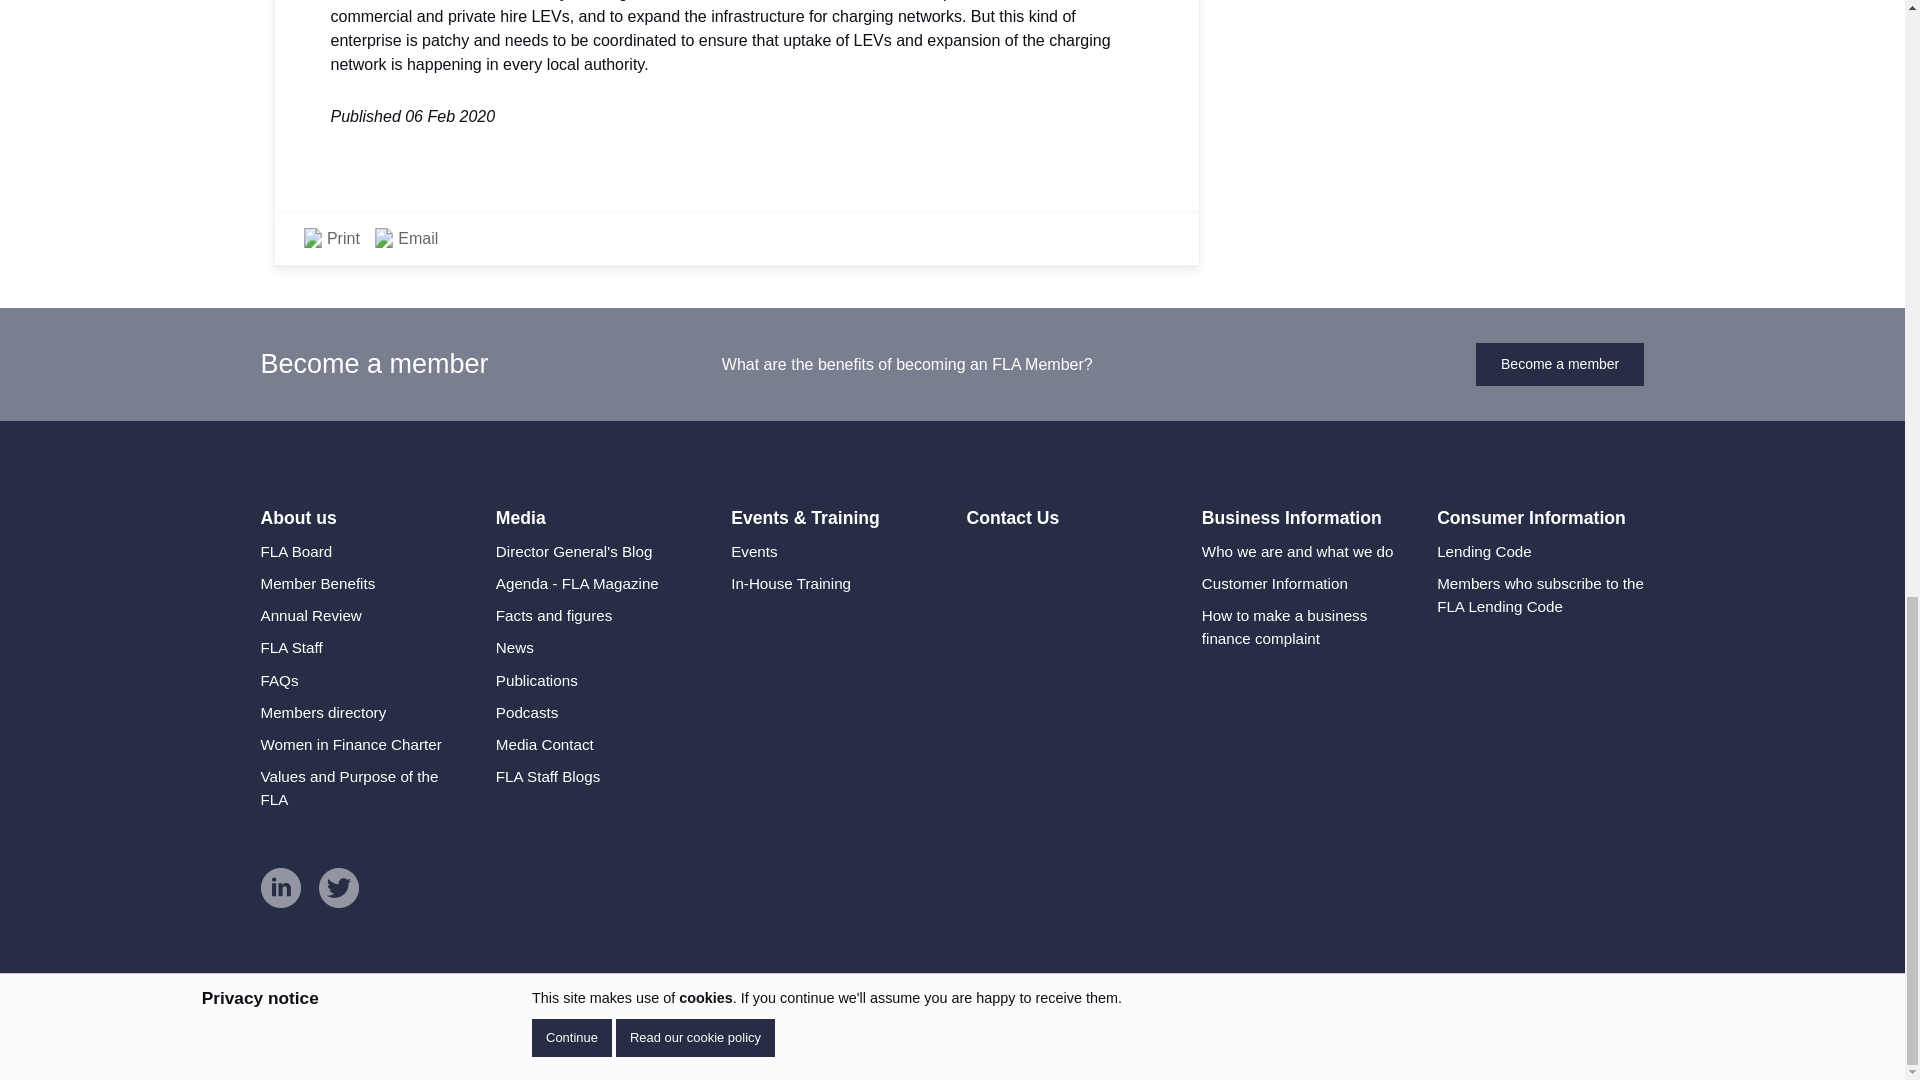 The height and width of the screenshot is (1080, 1920). What do you see at coordinates (406, 238) in the screenshot?
I see `Share by e-mail` at bounding box center [406, 238].